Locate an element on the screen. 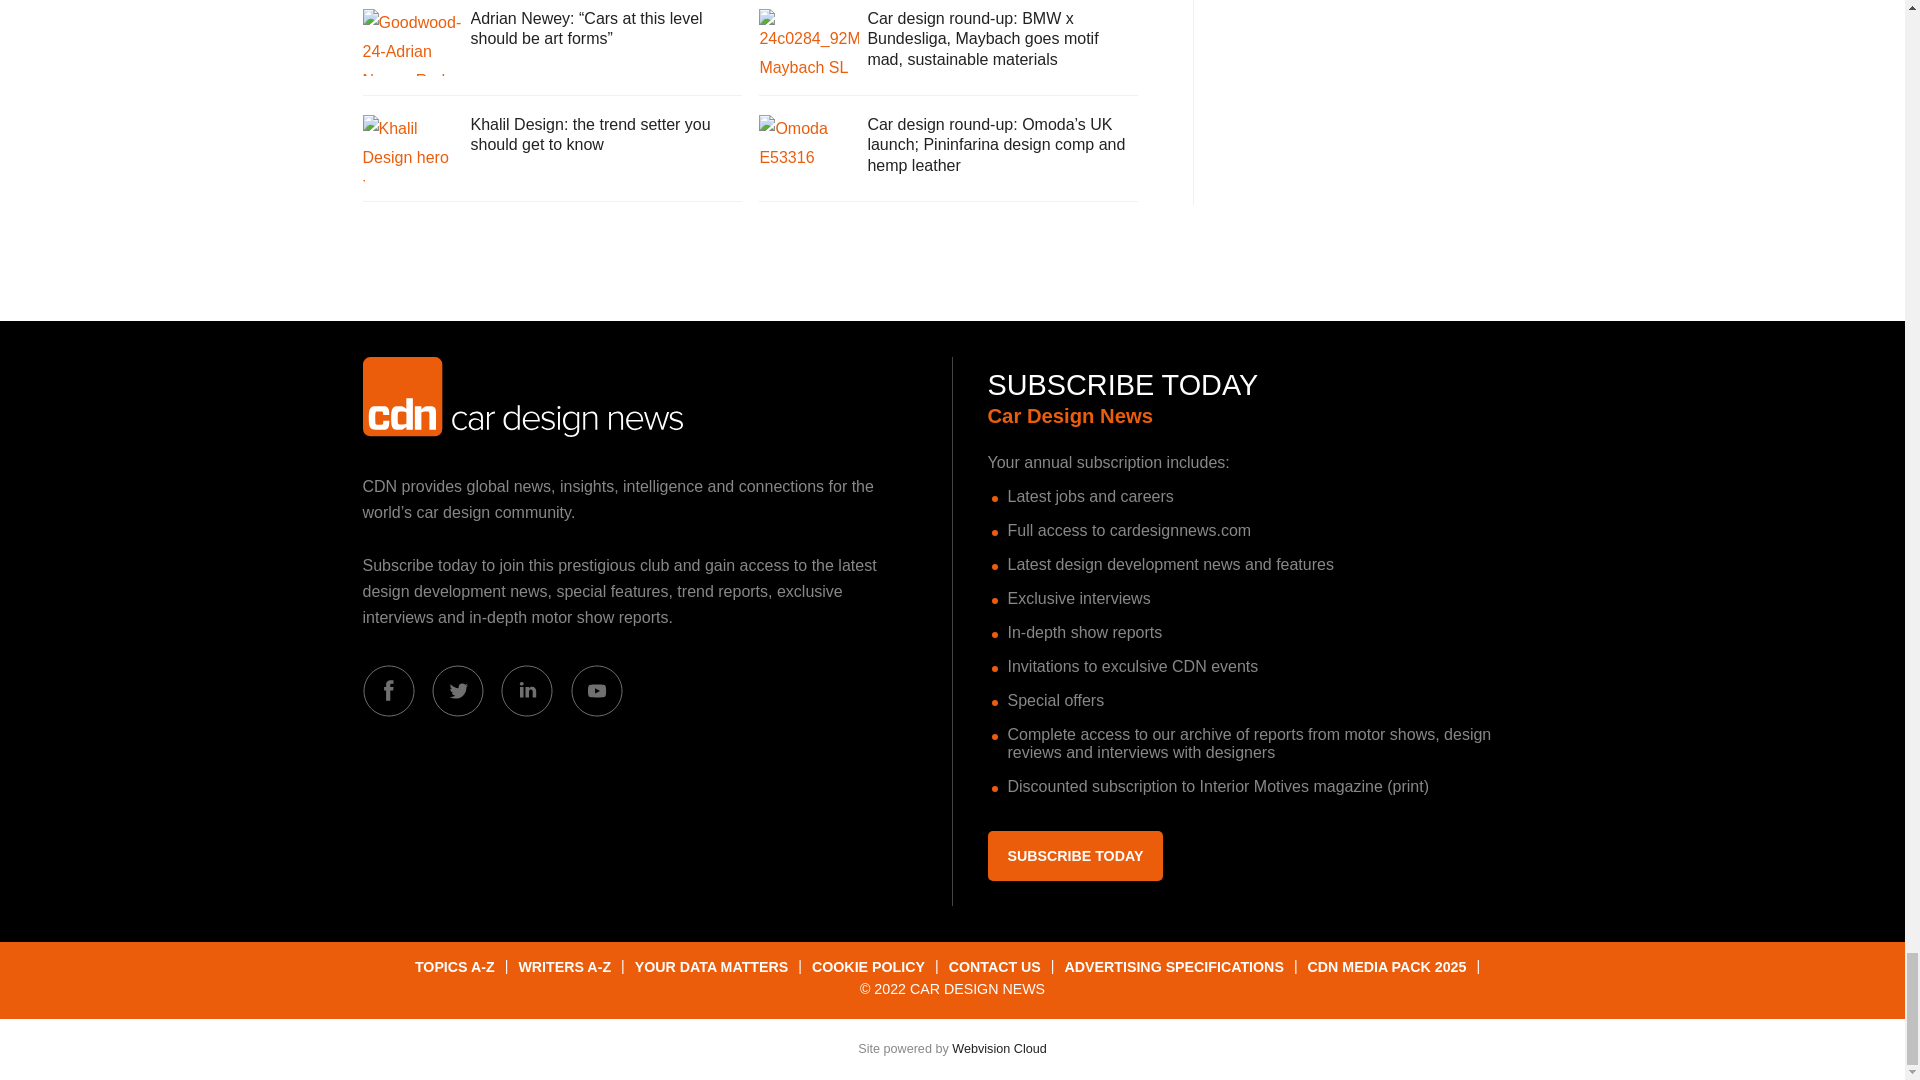  Connect with us on Facebook is located at coordinates (388, 691).